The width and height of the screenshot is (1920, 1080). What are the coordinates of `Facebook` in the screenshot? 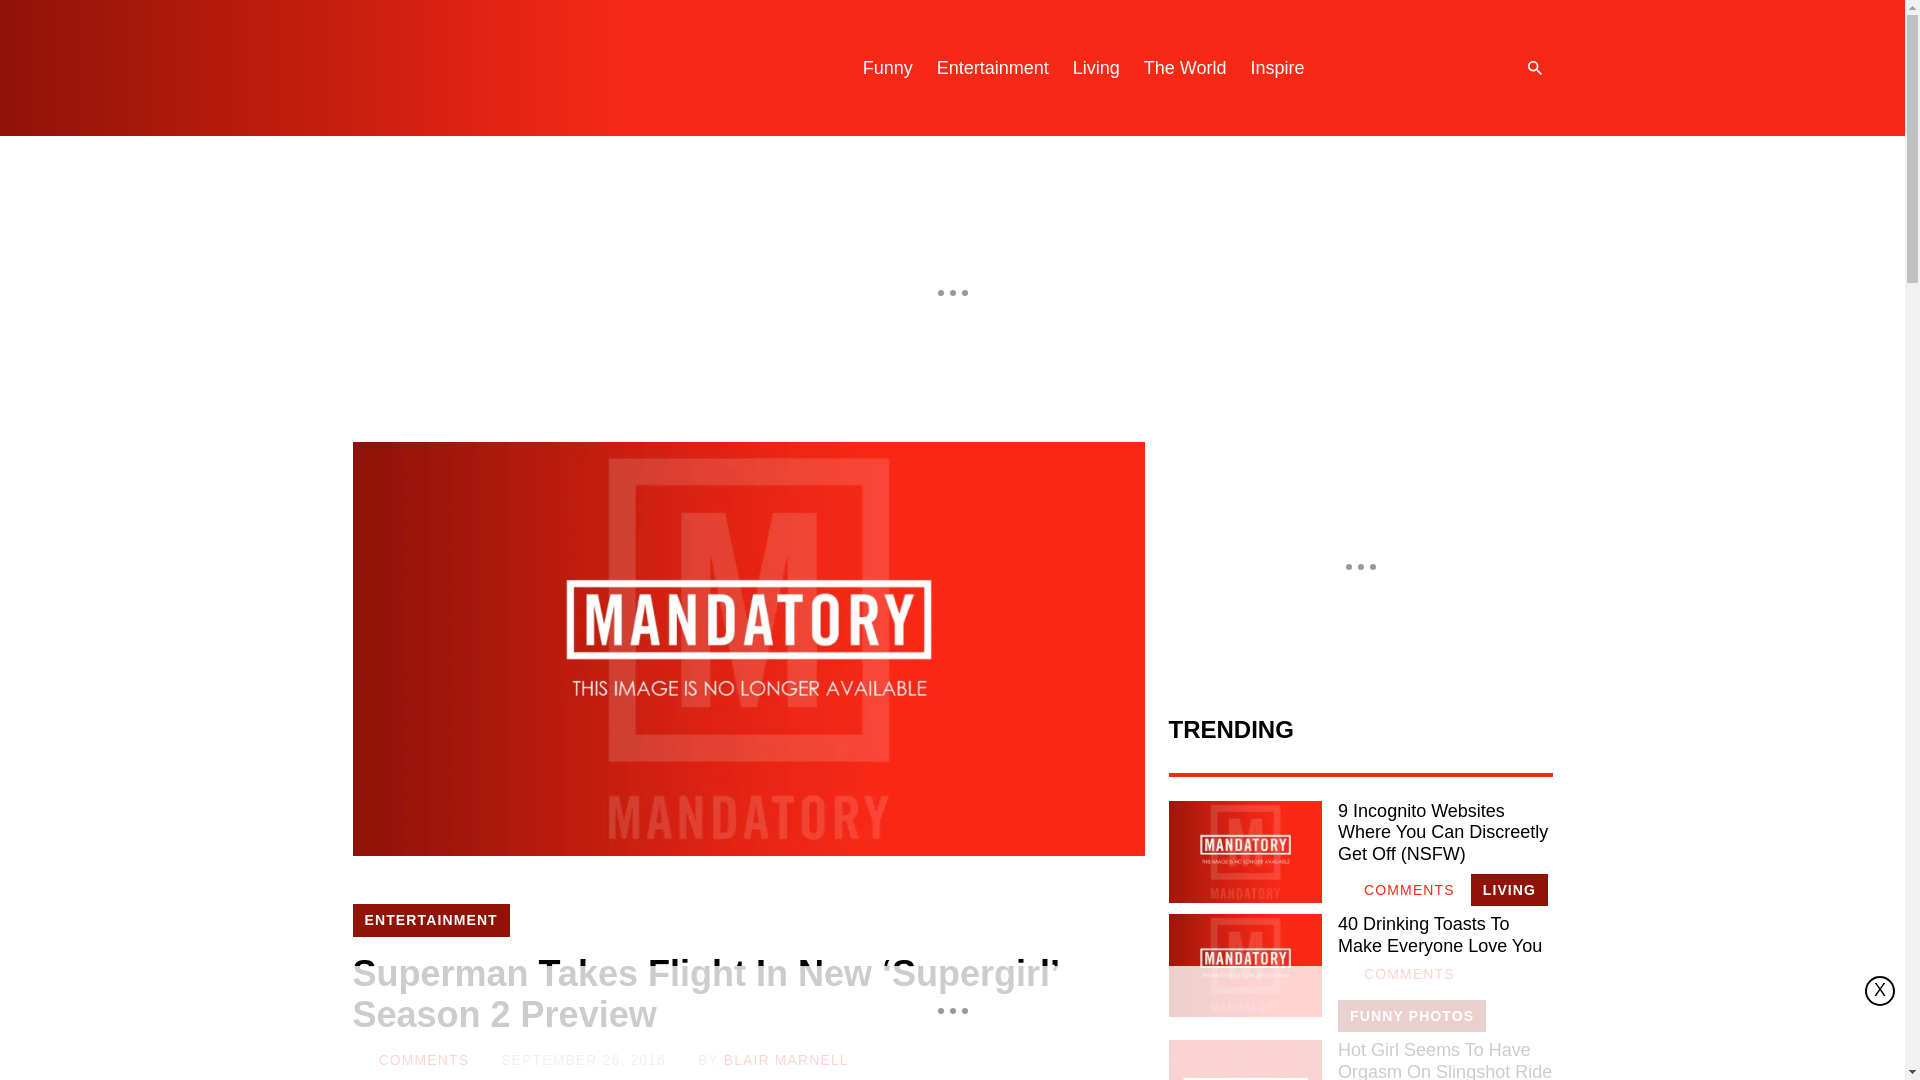 It's located at (1464, 68).